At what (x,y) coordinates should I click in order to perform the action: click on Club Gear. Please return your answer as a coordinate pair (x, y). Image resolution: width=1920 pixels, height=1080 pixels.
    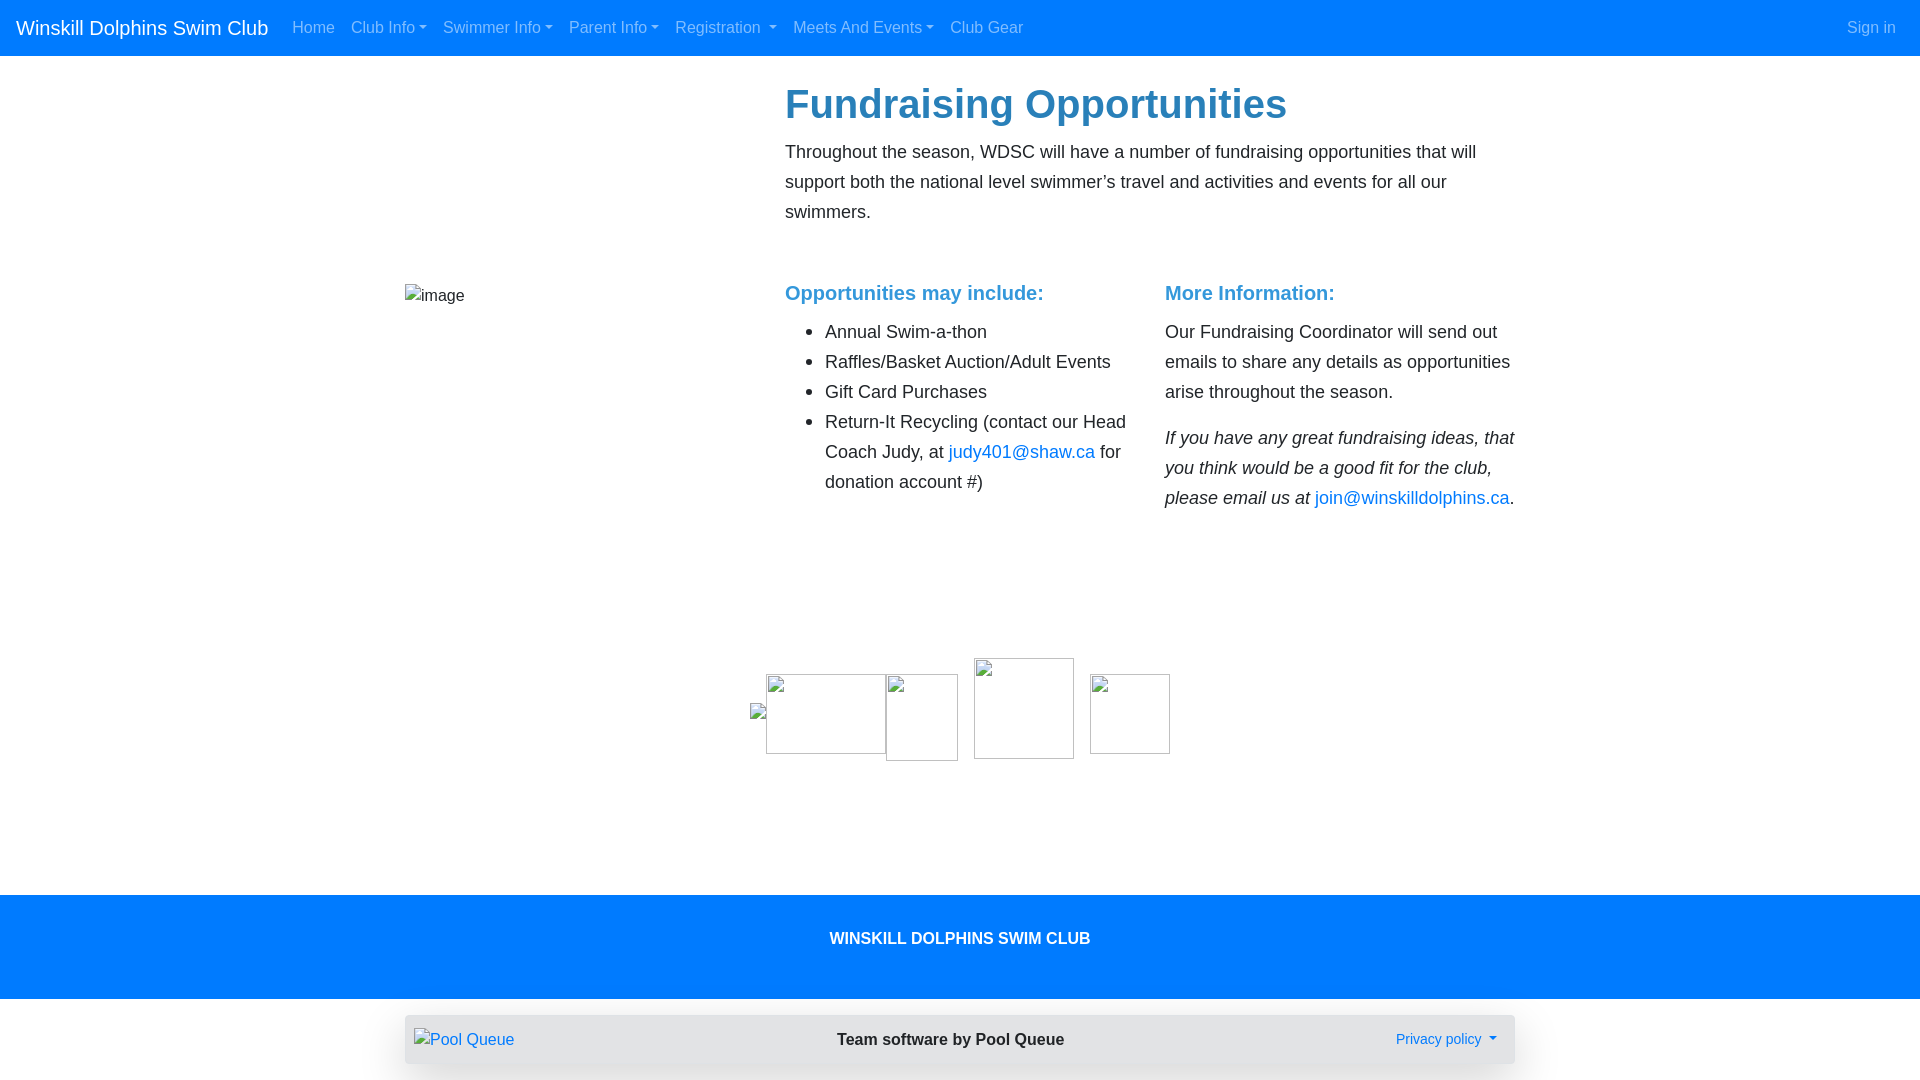
    Looking at the image, I should click on (986, 27).